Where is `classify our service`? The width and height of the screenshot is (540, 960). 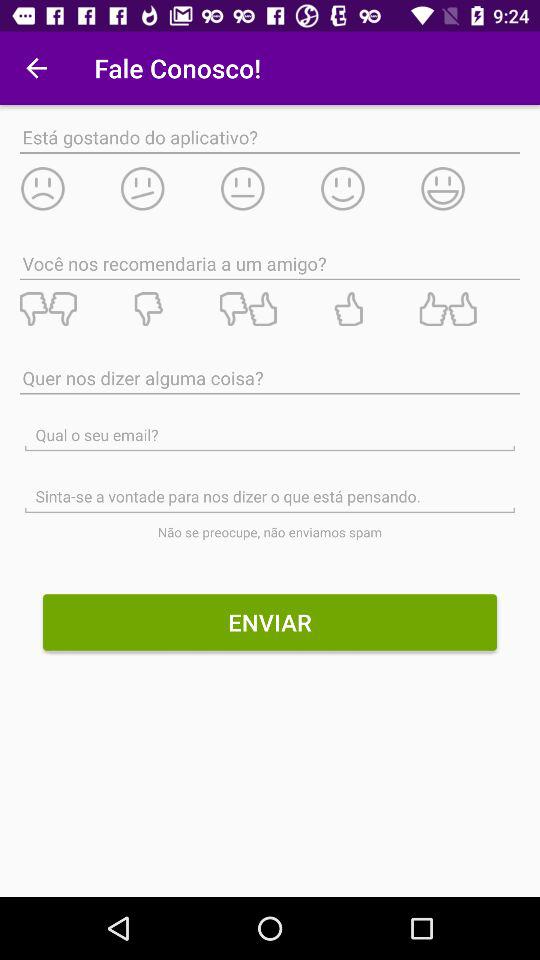 classify our service is located at coordinates (69, 309).